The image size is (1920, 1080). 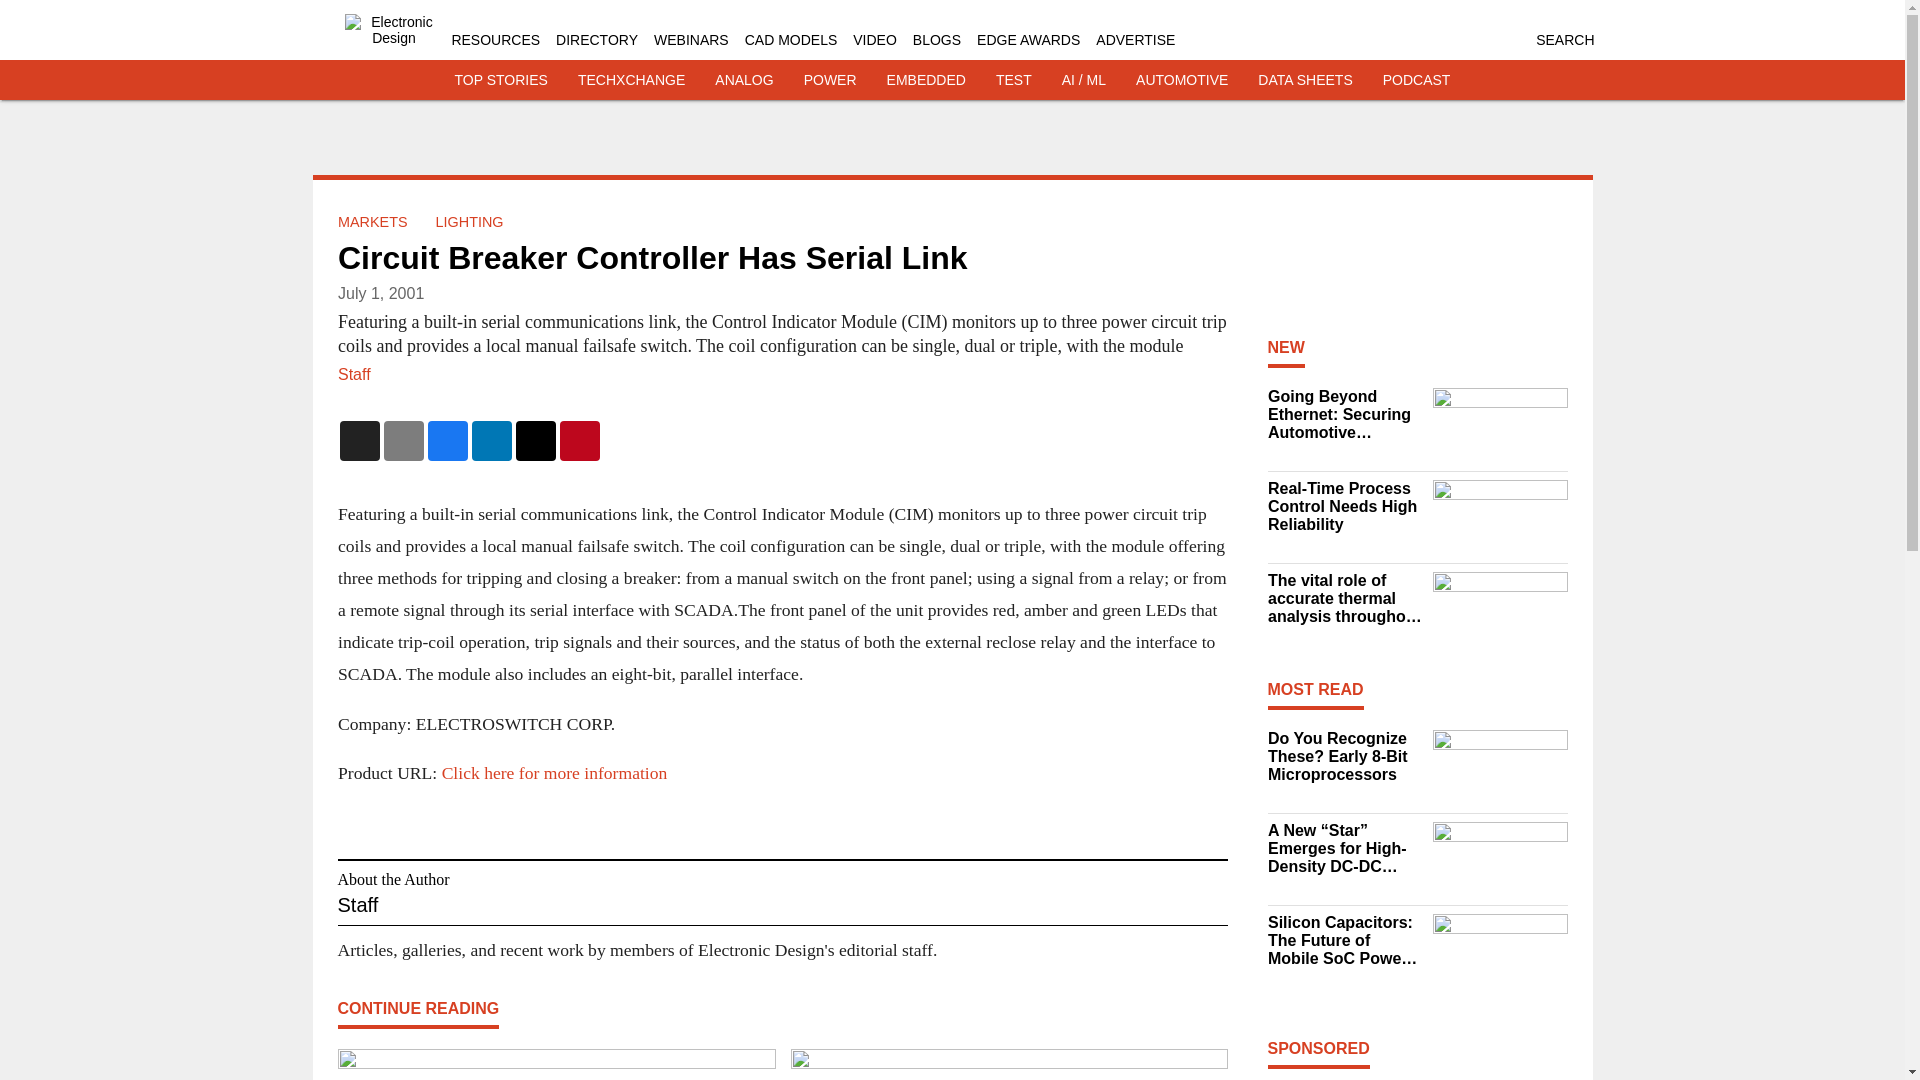 What do you see at coordinates (501, 80) in the screenshot?
I see `TOP STORIES` at bounding box center [501, 80].